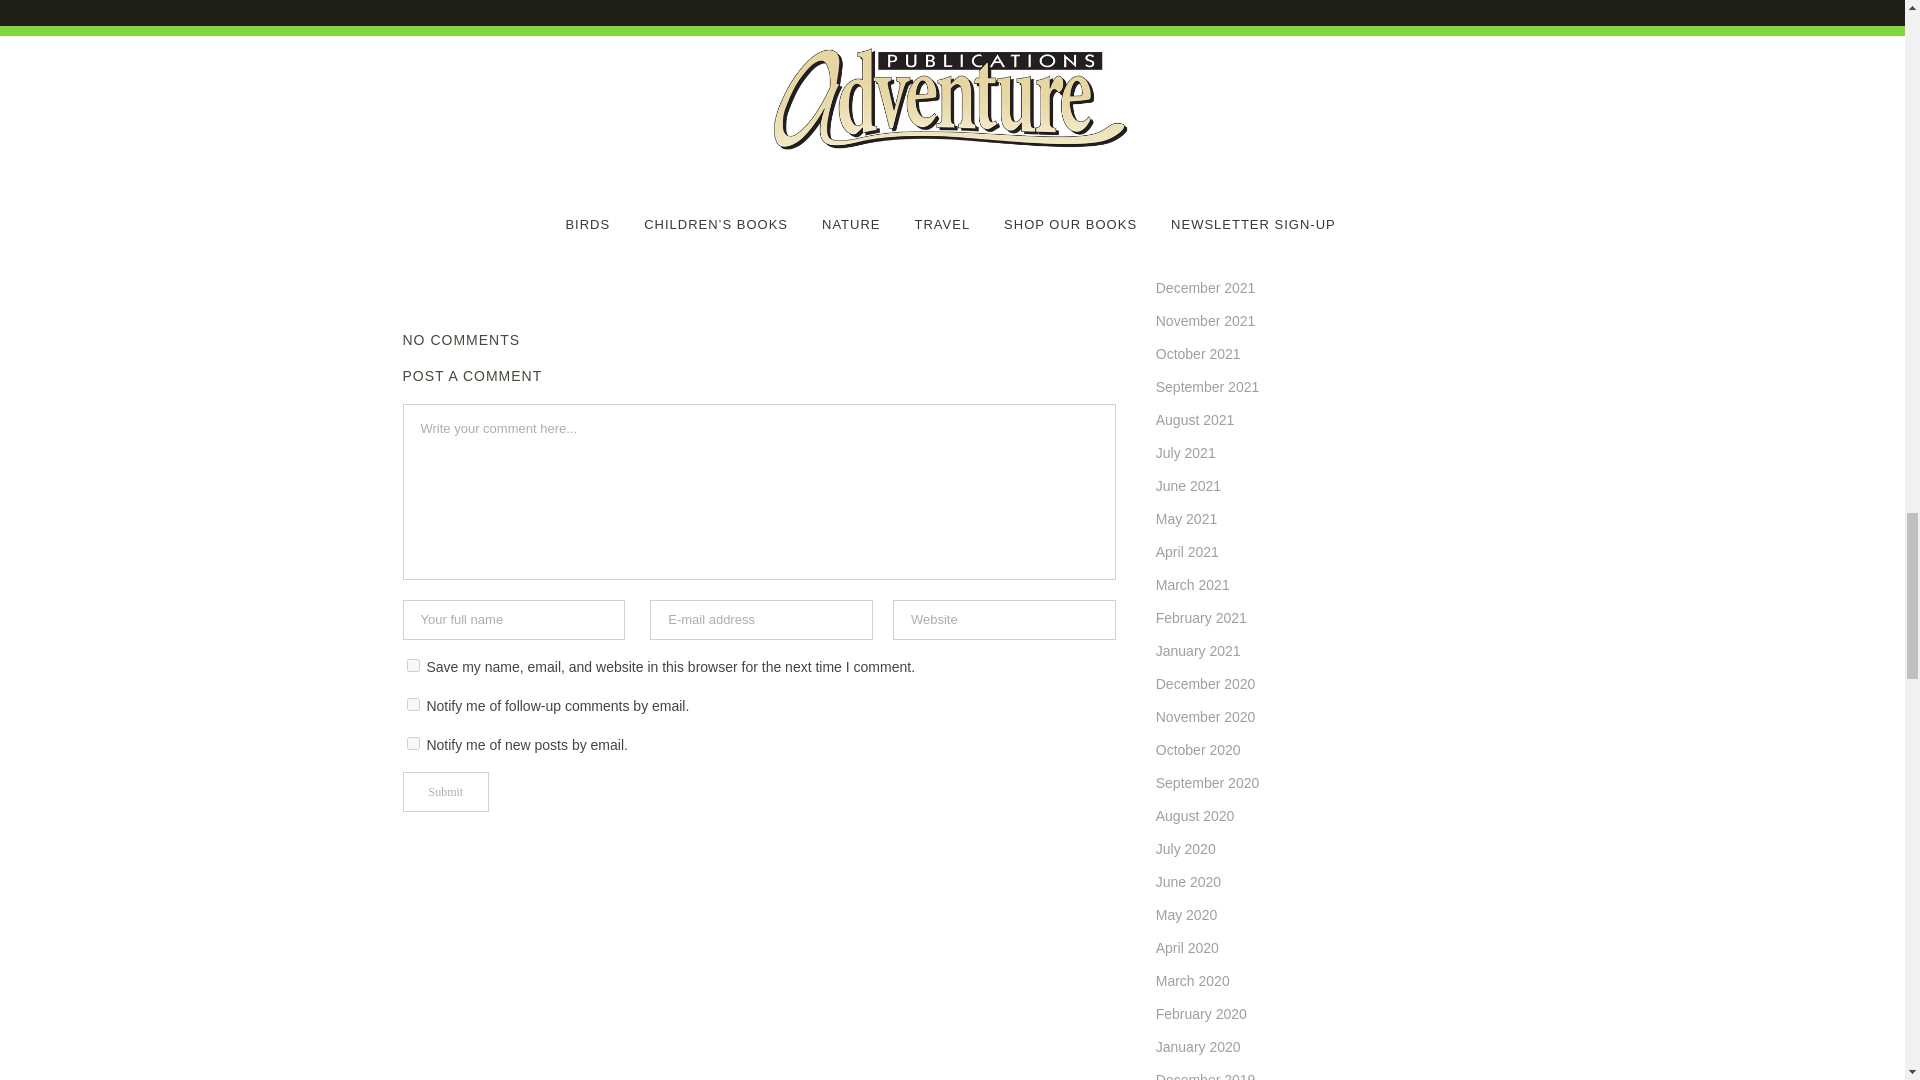  I want to click on Swift-Tuttle Comet, so click(466, 58).